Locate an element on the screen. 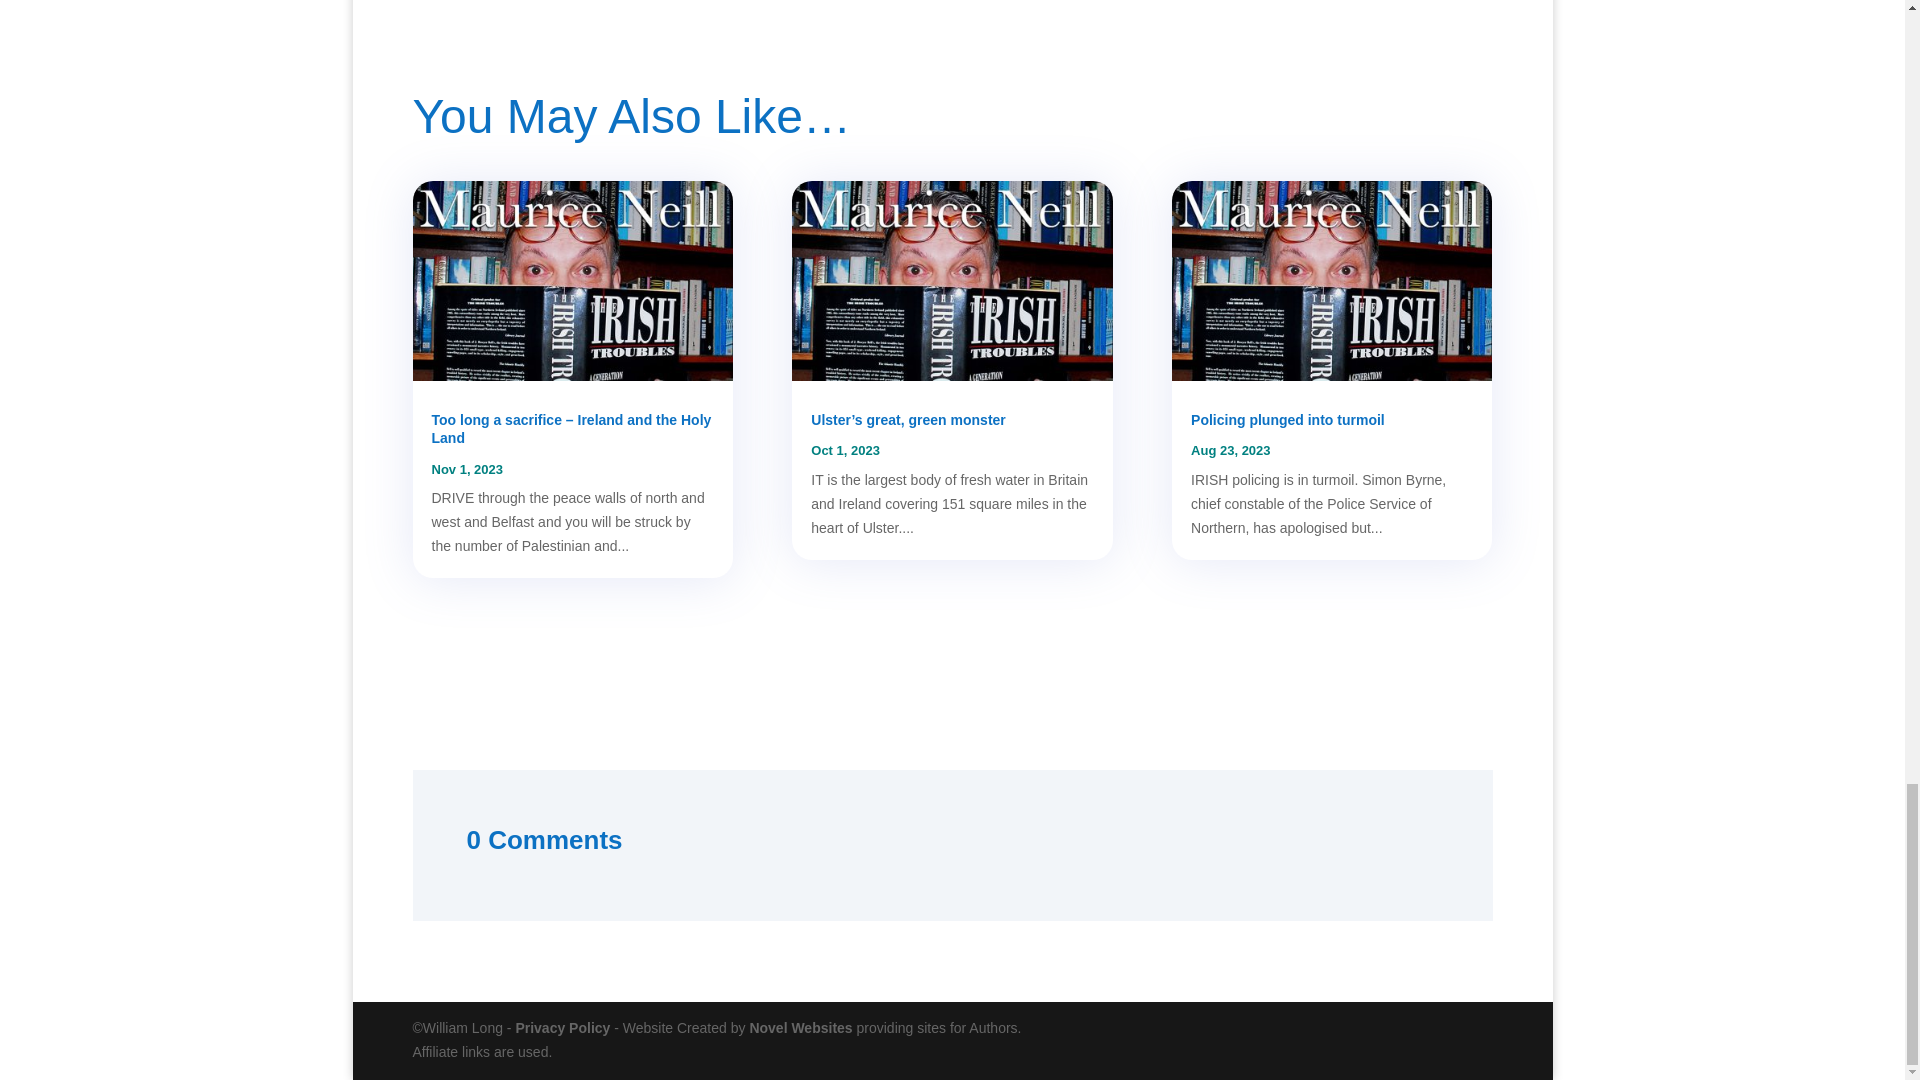 Image resolution: width=1920 pixels, height=1080 pixels. Privacy Policy is located at coordinates (562, 1027).